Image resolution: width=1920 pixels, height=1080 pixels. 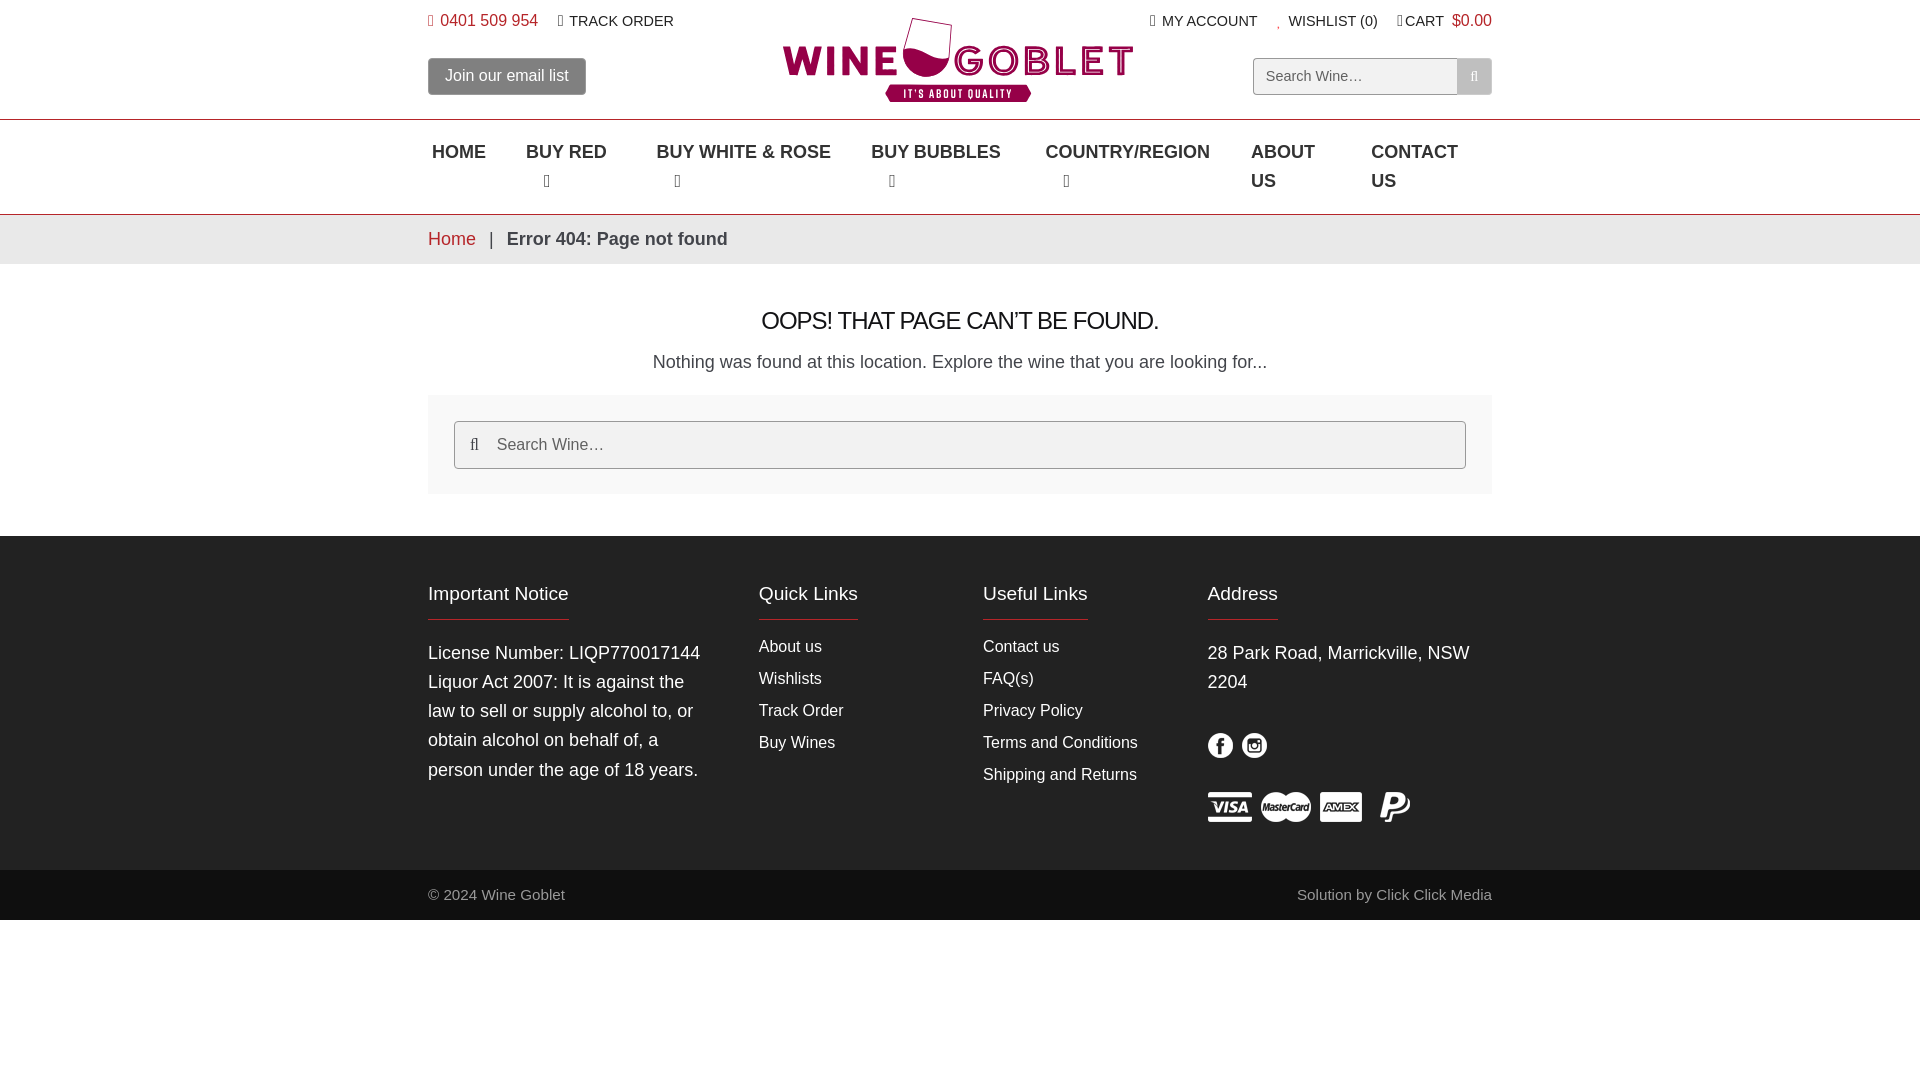 I want to click on Join our email list, so click(x=506, y=76).